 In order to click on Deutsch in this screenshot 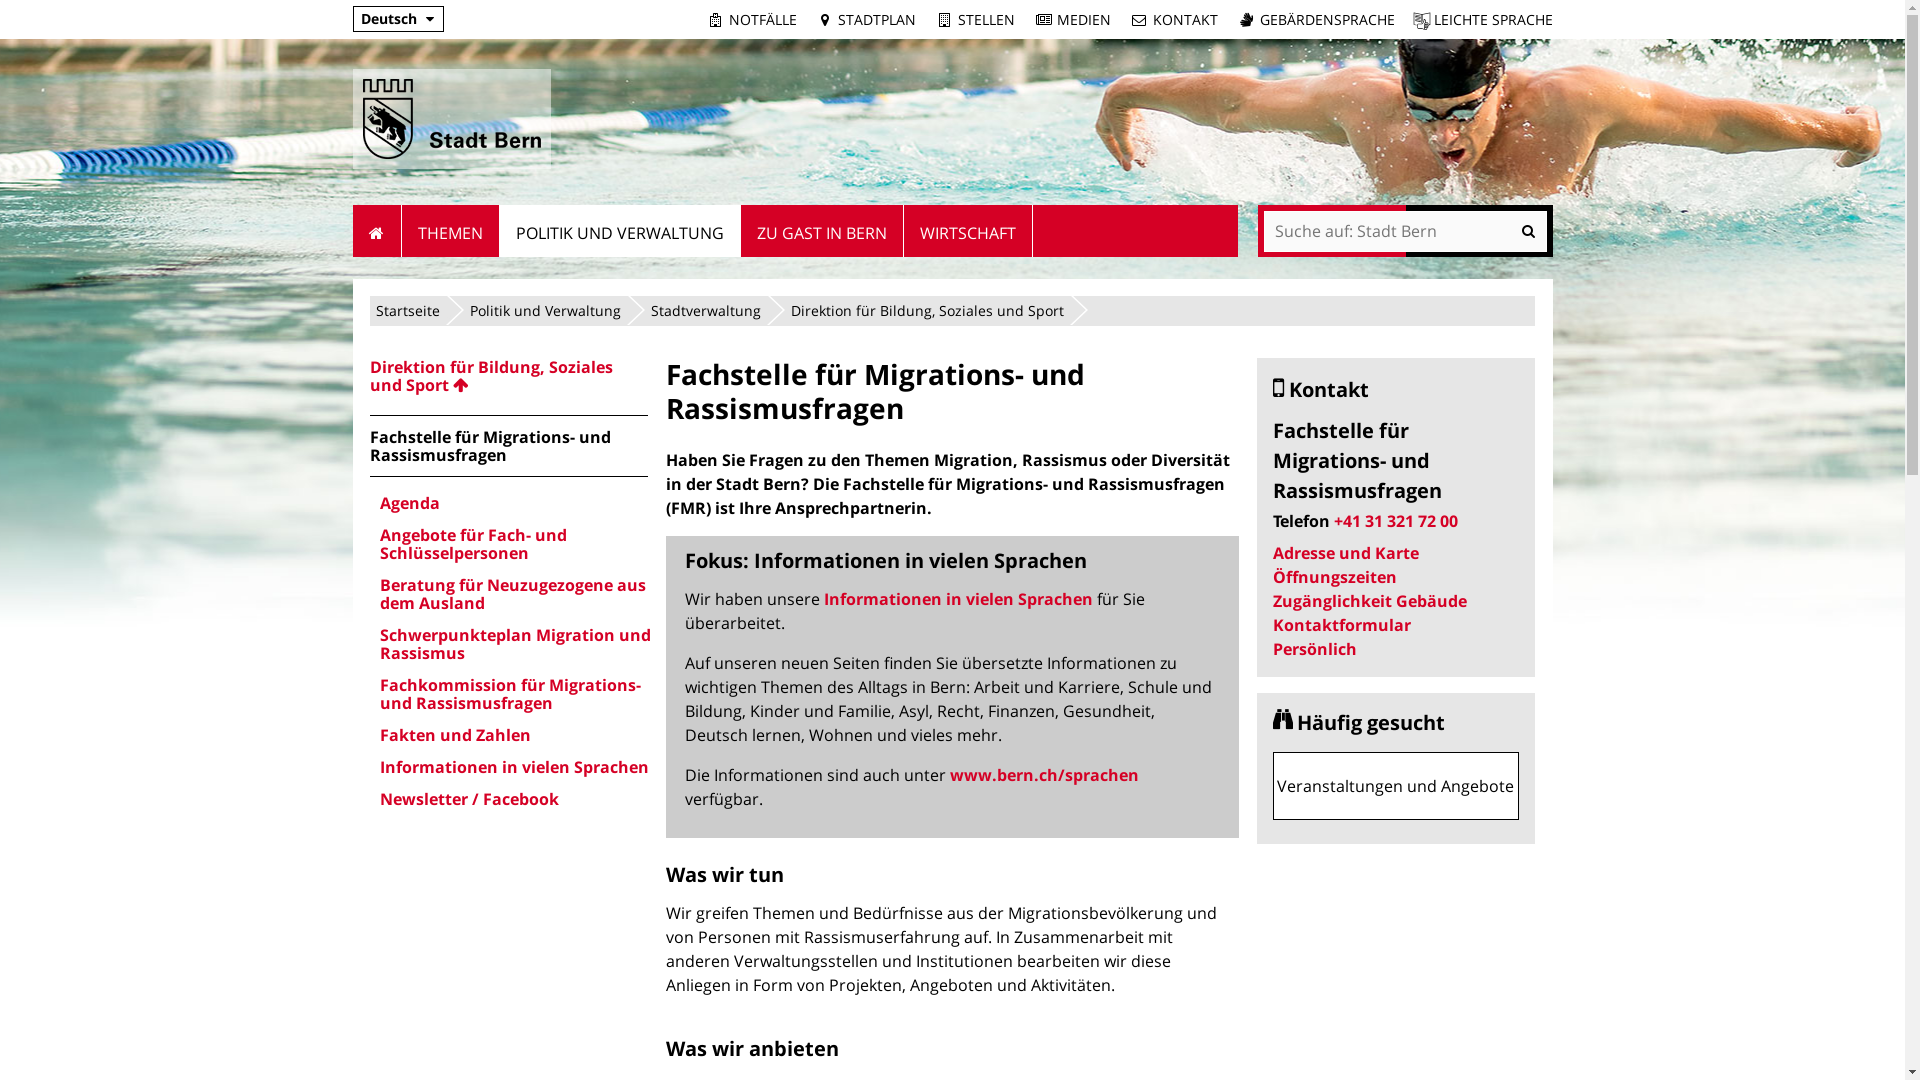, I will do `click(388, 18)`.